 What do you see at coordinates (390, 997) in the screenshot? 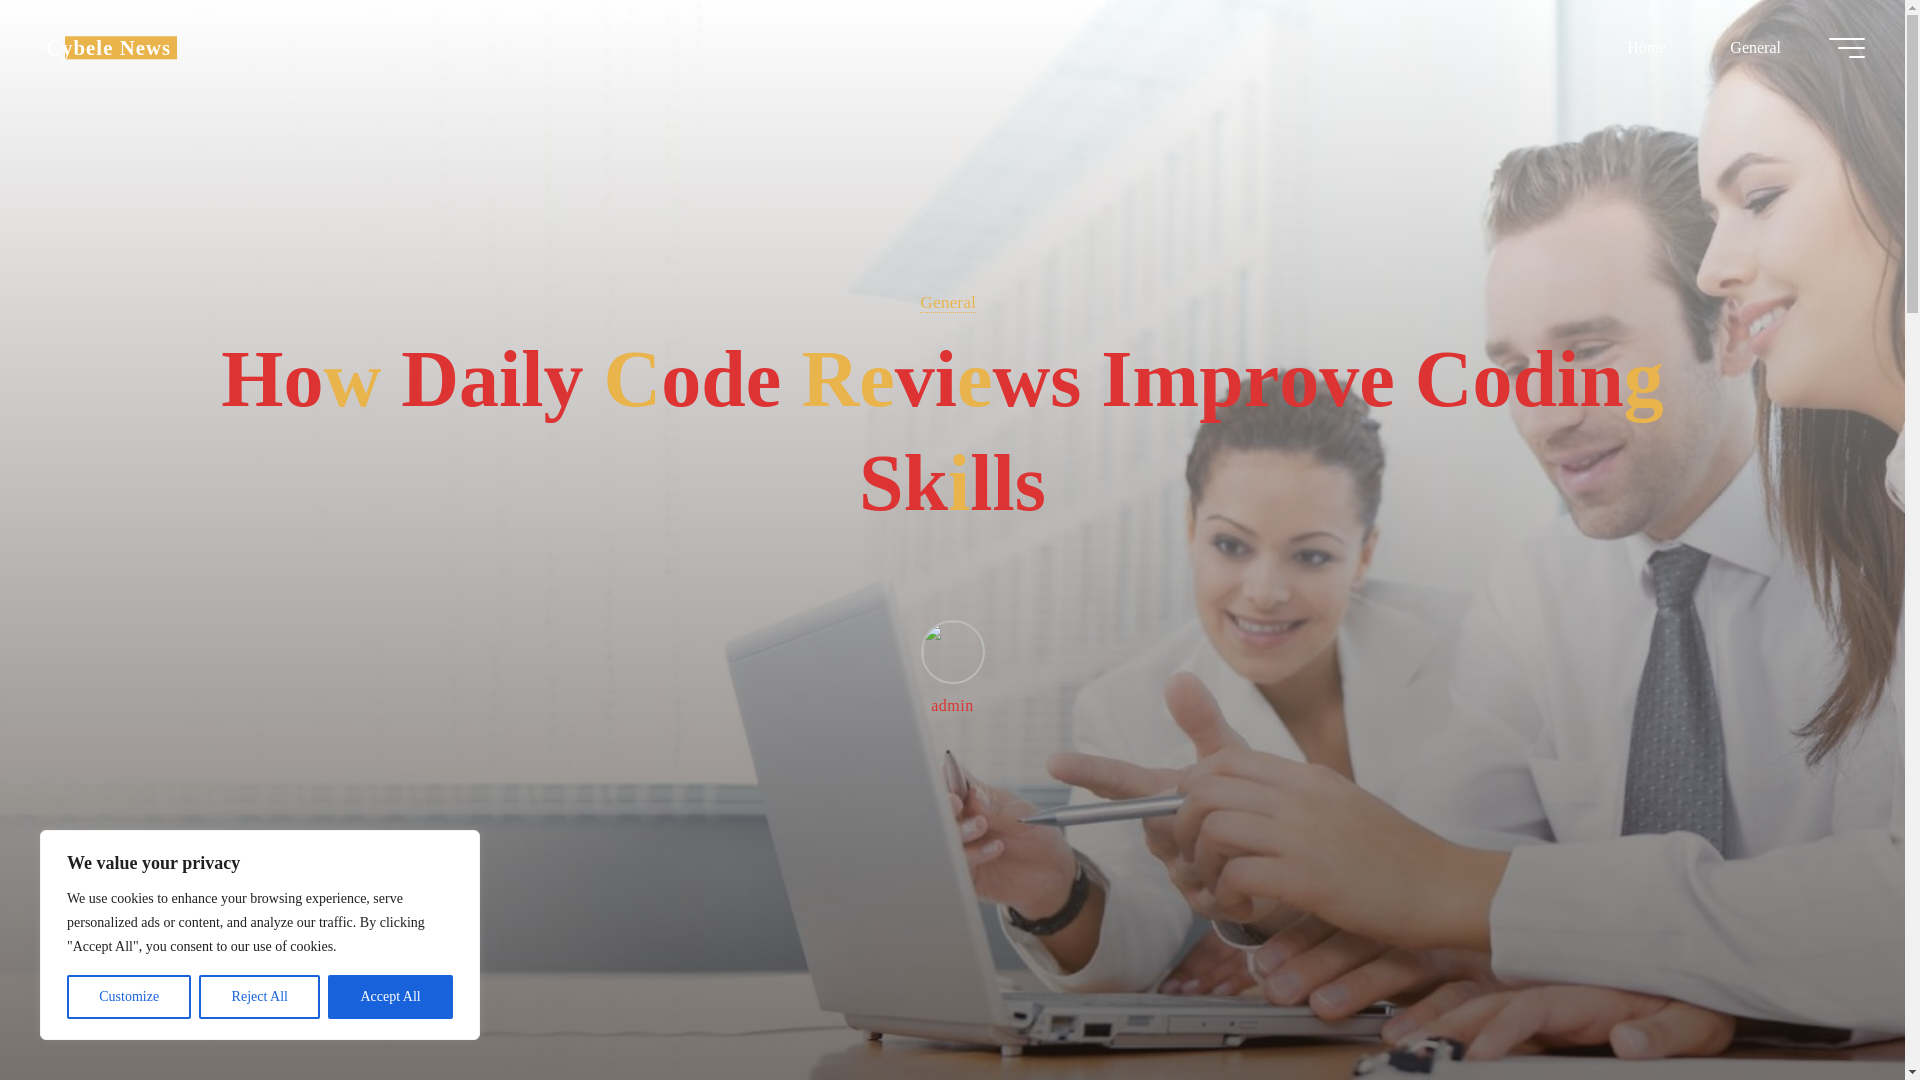
I see `Accept All` at bounding box center [390, 997].